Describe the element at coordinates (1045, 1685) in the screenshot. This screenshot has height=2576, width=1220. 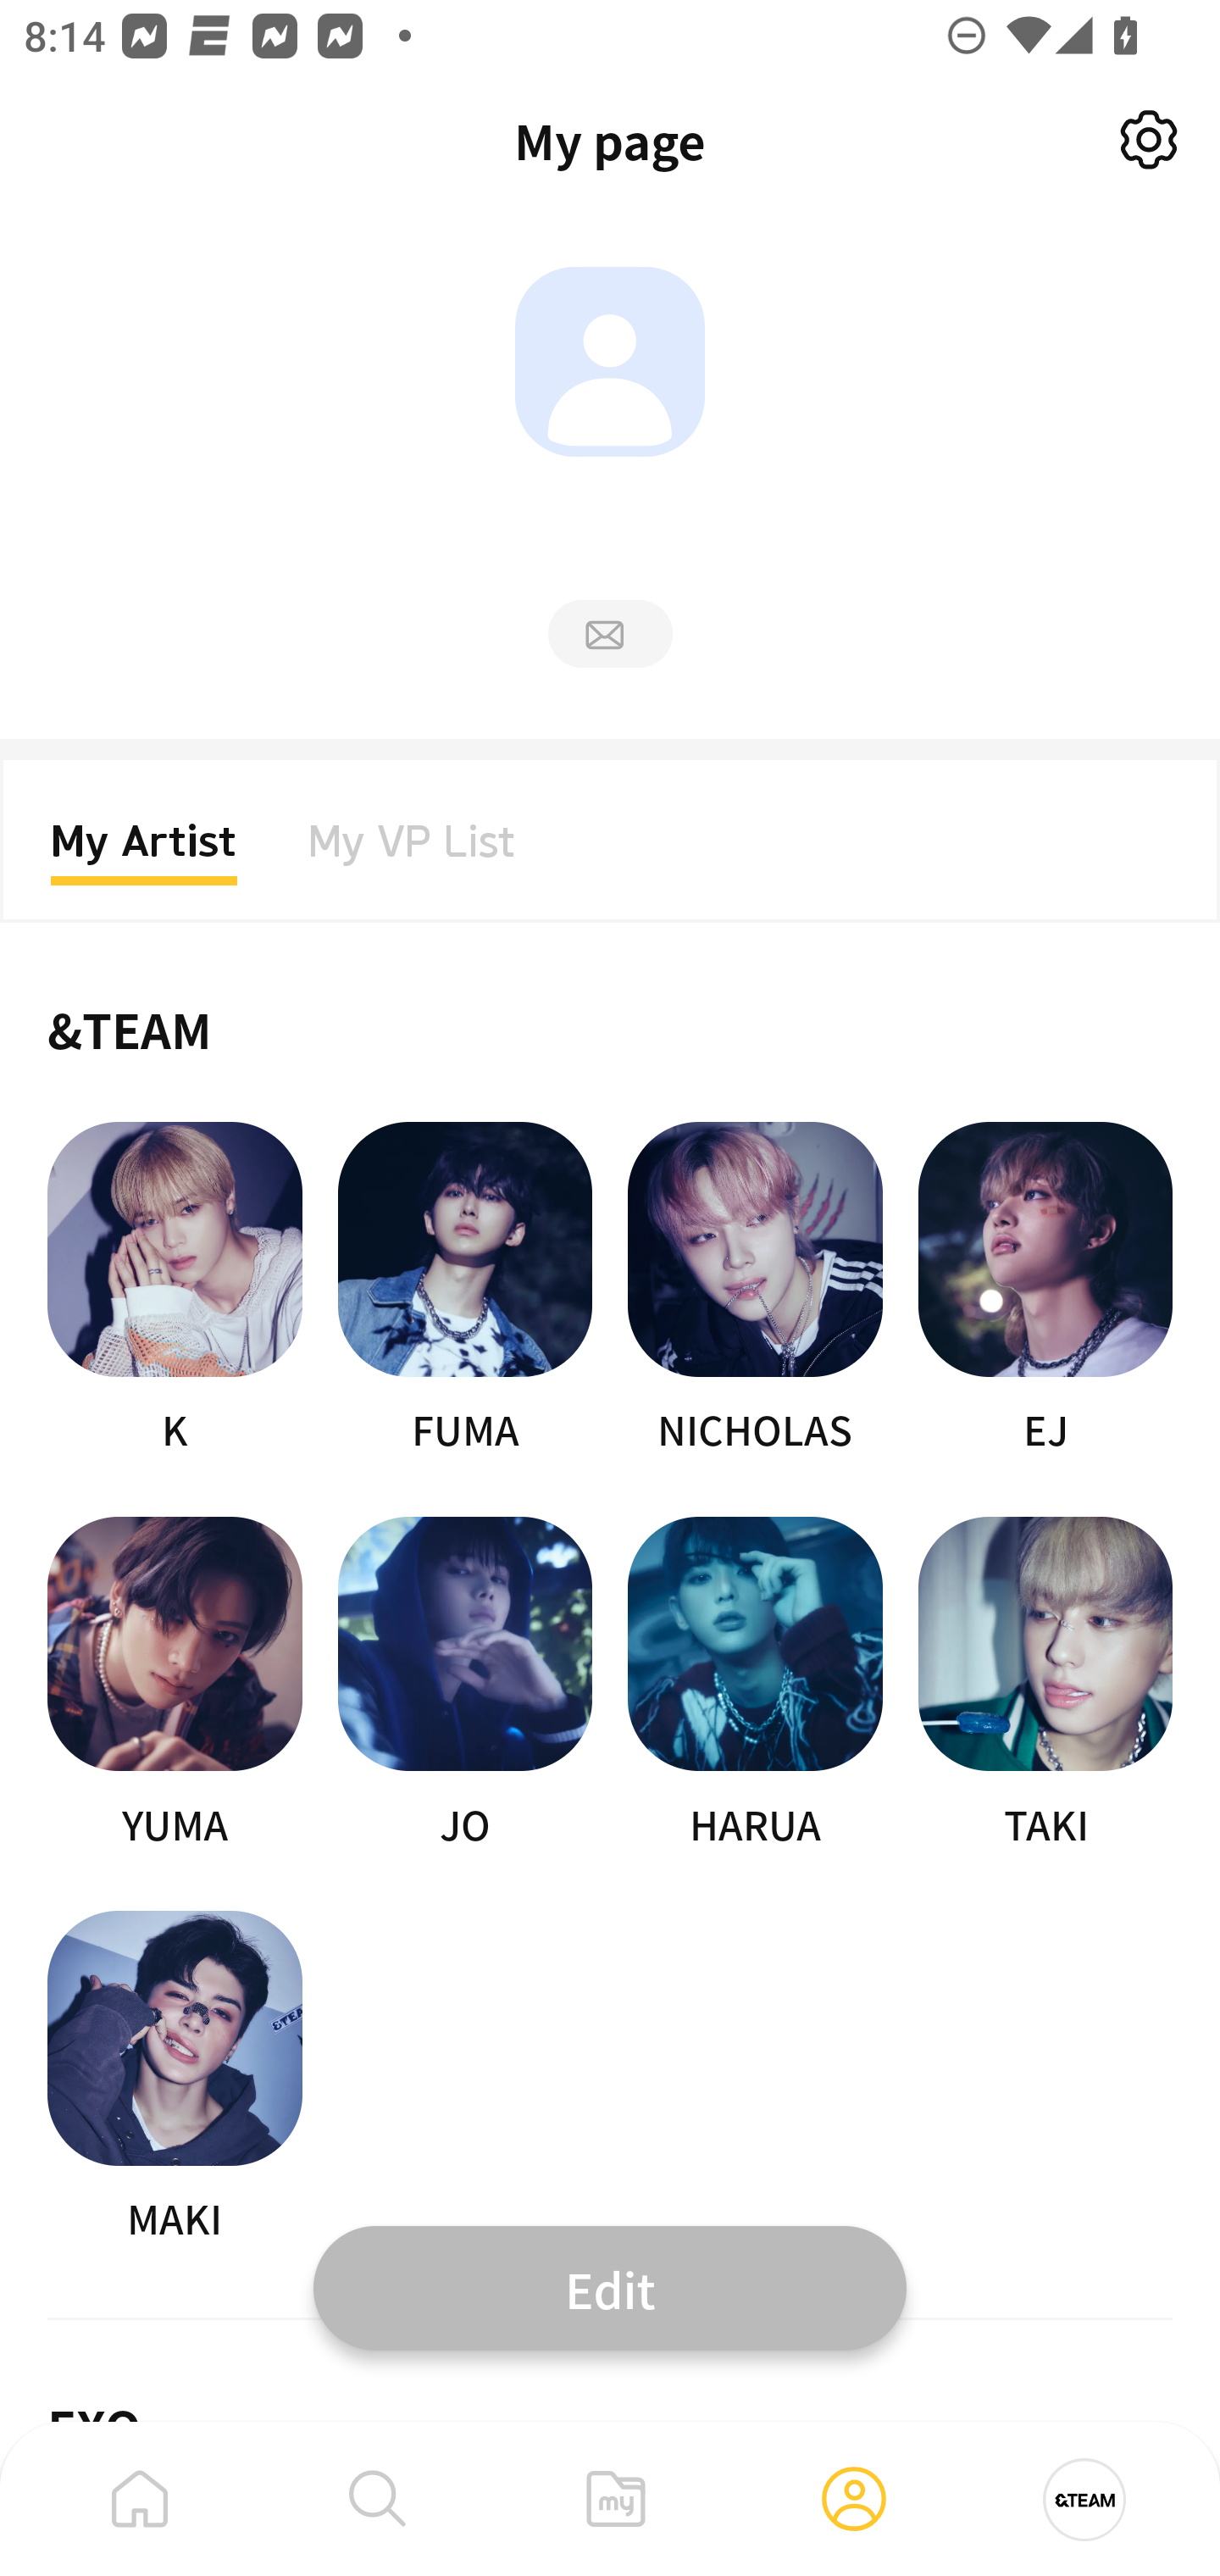
I see `TAKI` at that location.